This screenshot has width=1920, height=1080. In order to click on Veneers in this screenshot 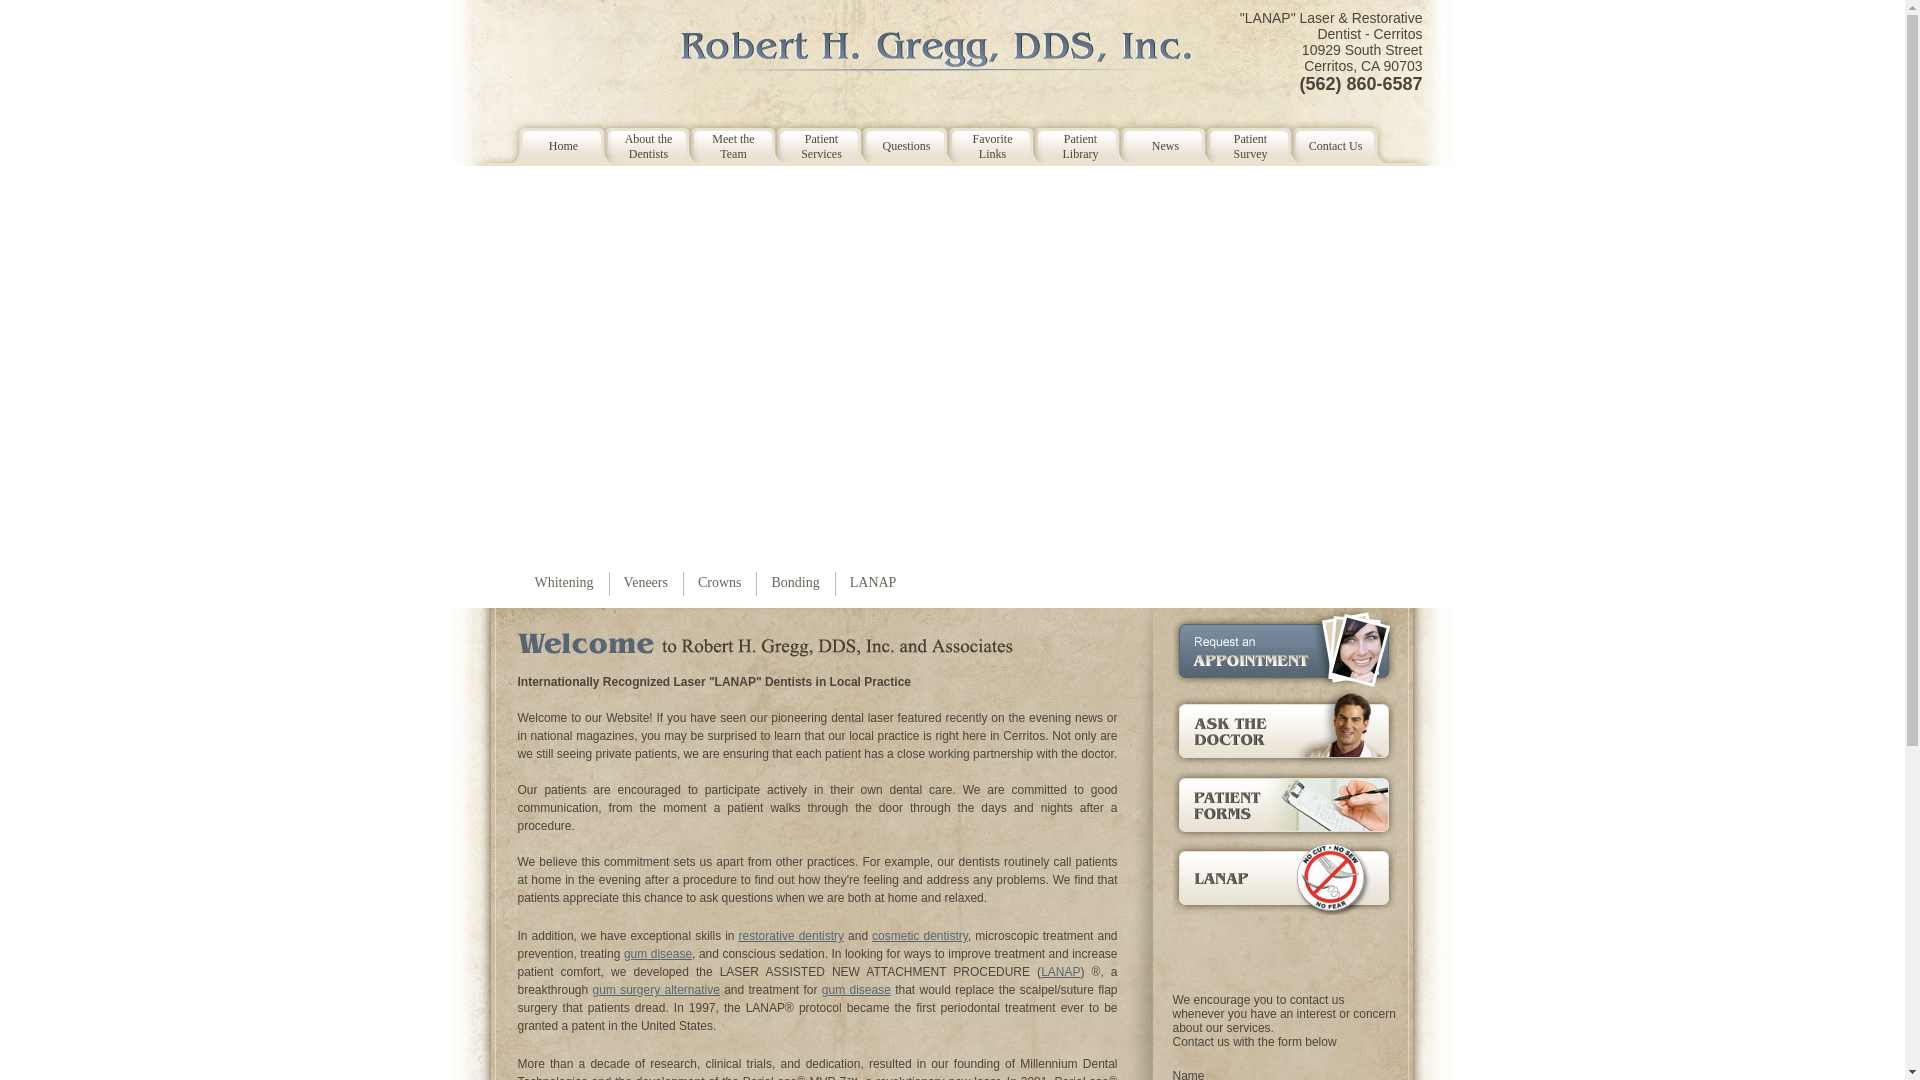, I will do `click(646, 584)`.